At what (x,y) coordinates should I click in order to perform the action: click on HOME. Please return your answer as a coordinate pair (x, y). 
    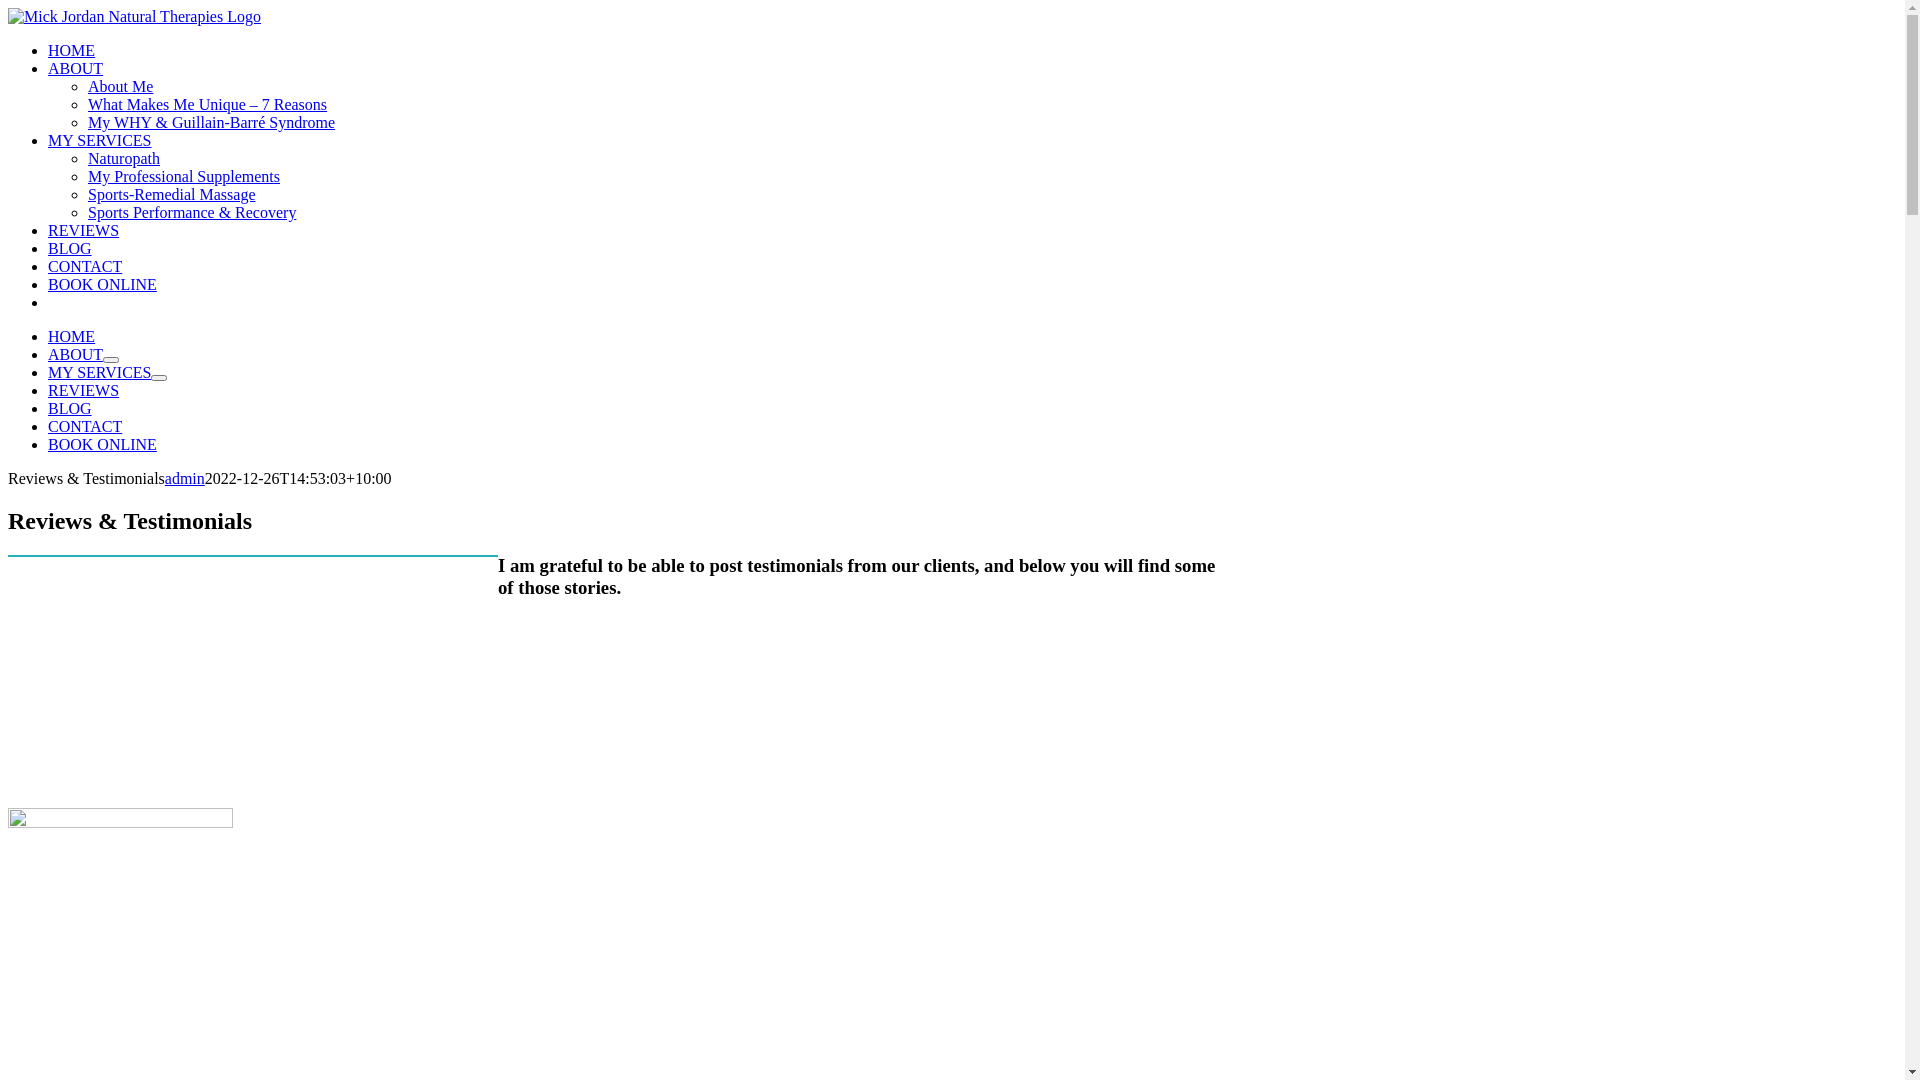
    Looking at the image, I should click on (72, 50).